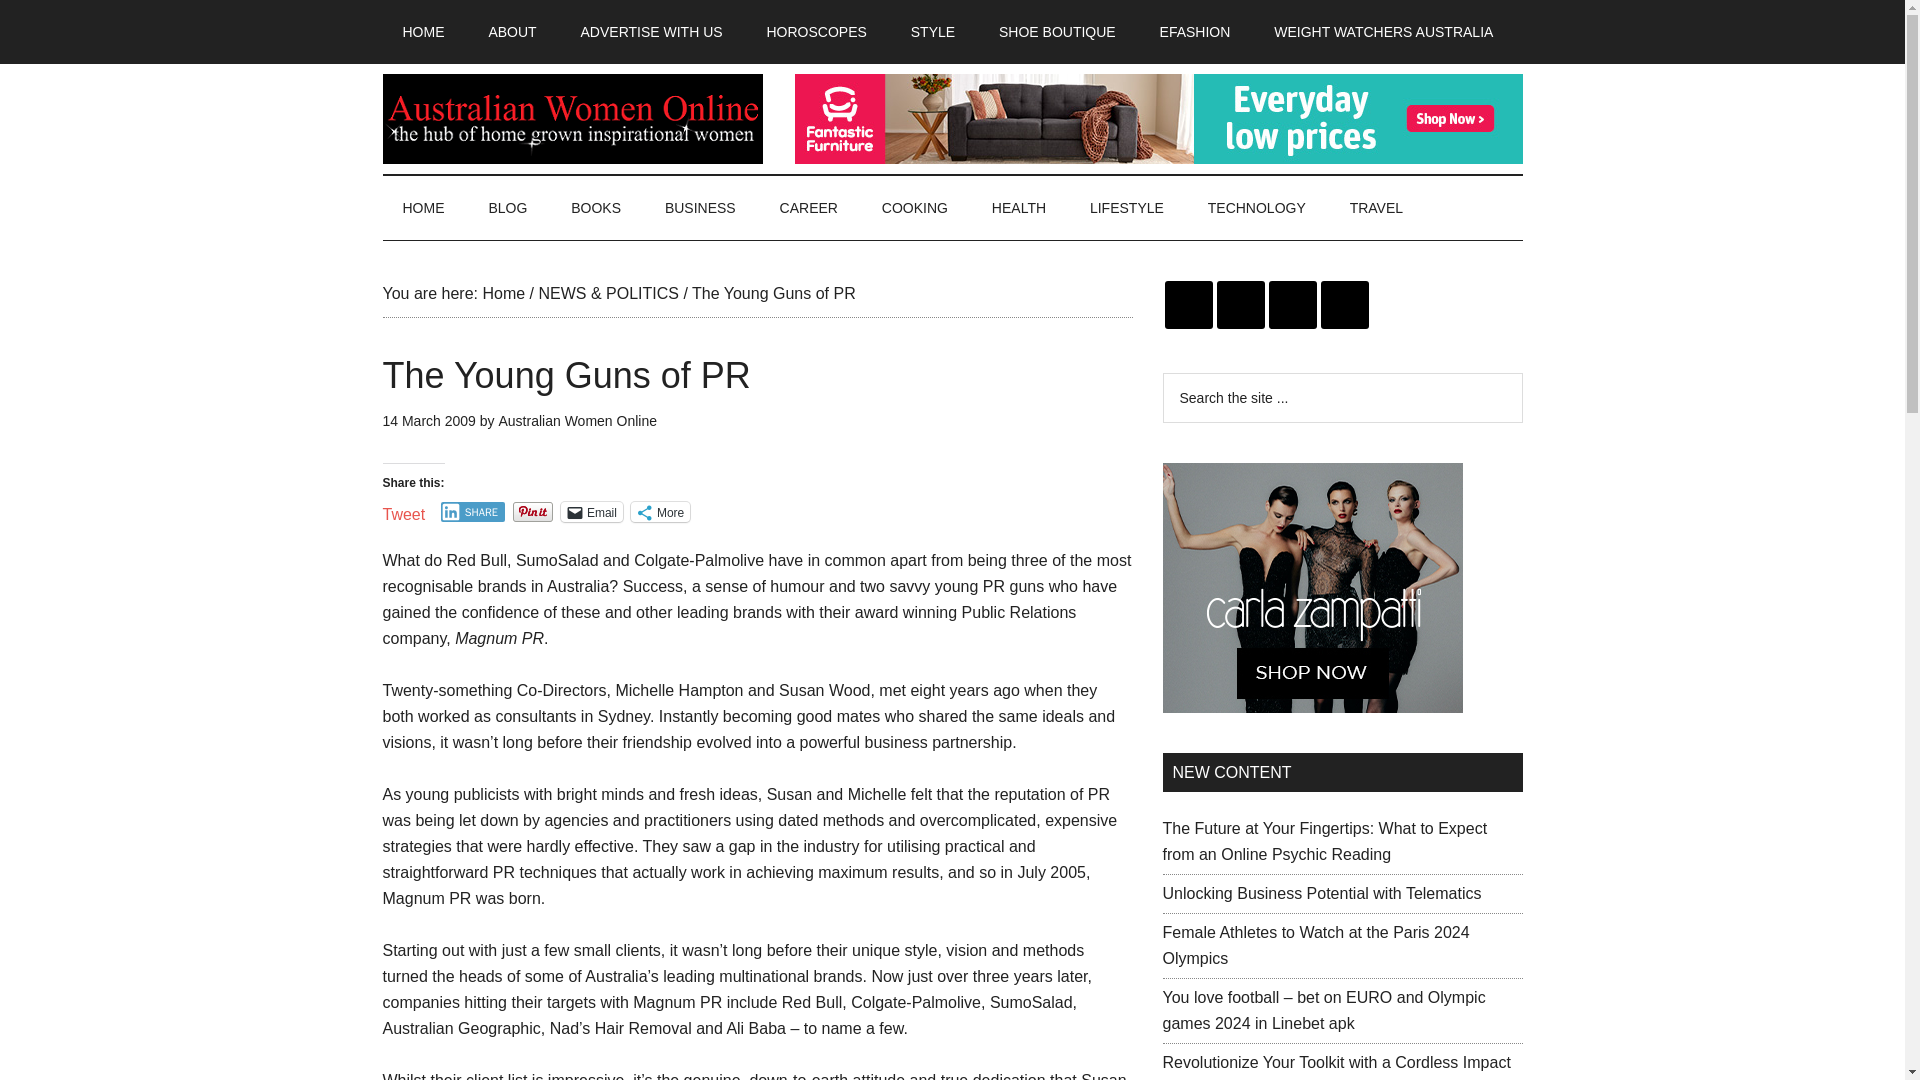  I want to click on HOROSCOPES, so click(816, 32).